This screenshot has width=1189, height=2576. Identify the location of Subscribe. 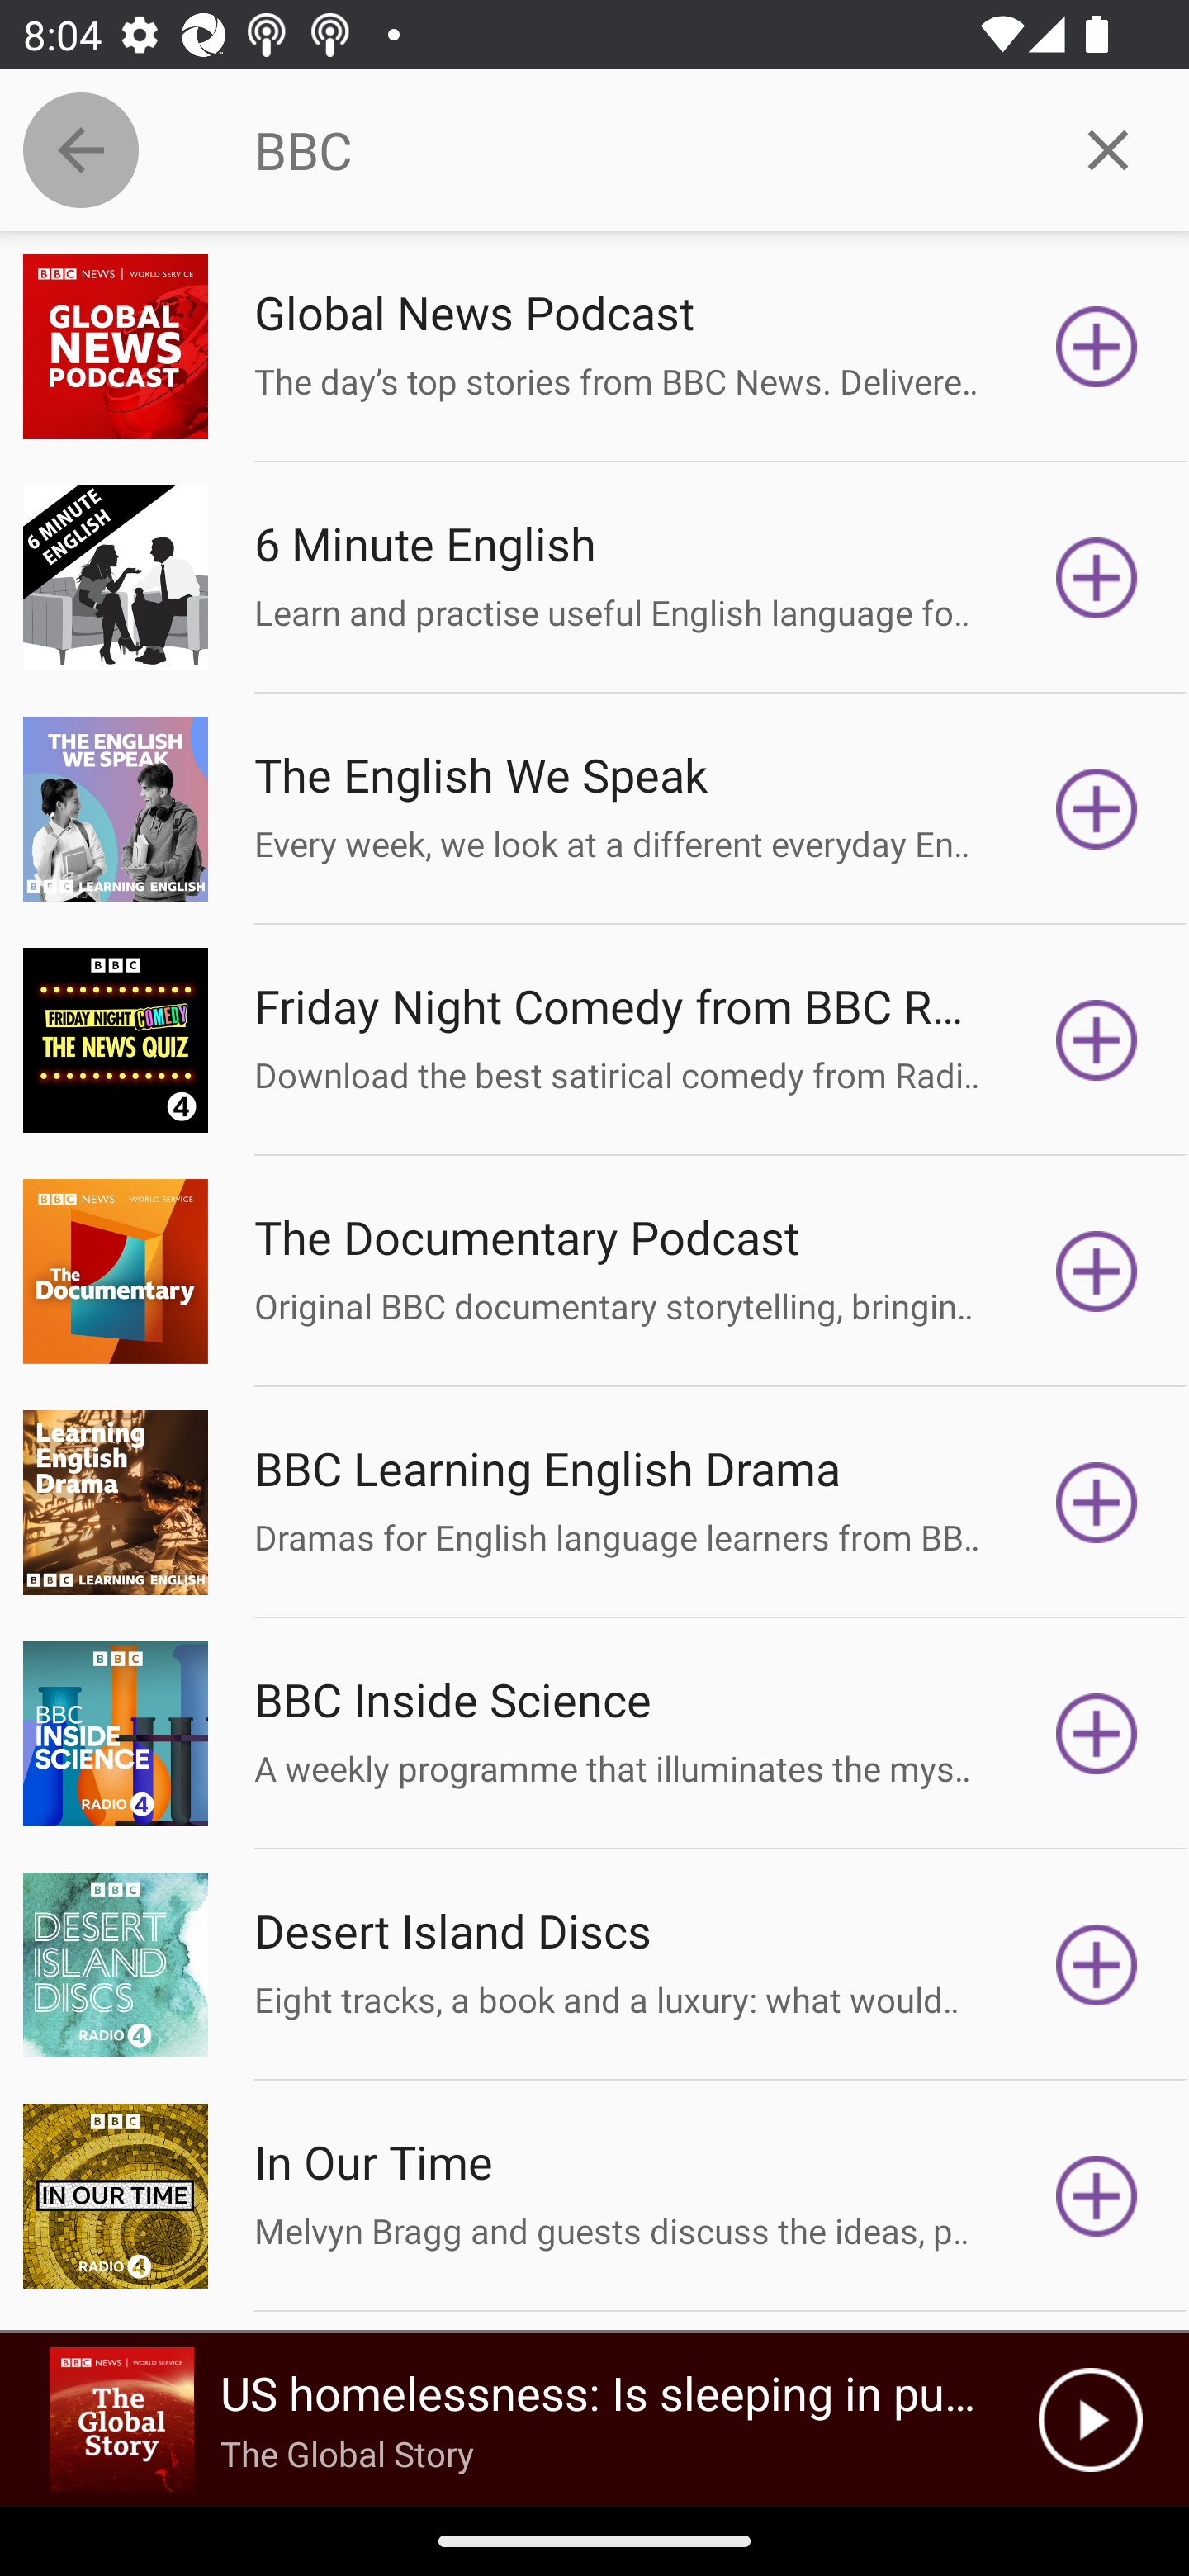
(1097, 1271).